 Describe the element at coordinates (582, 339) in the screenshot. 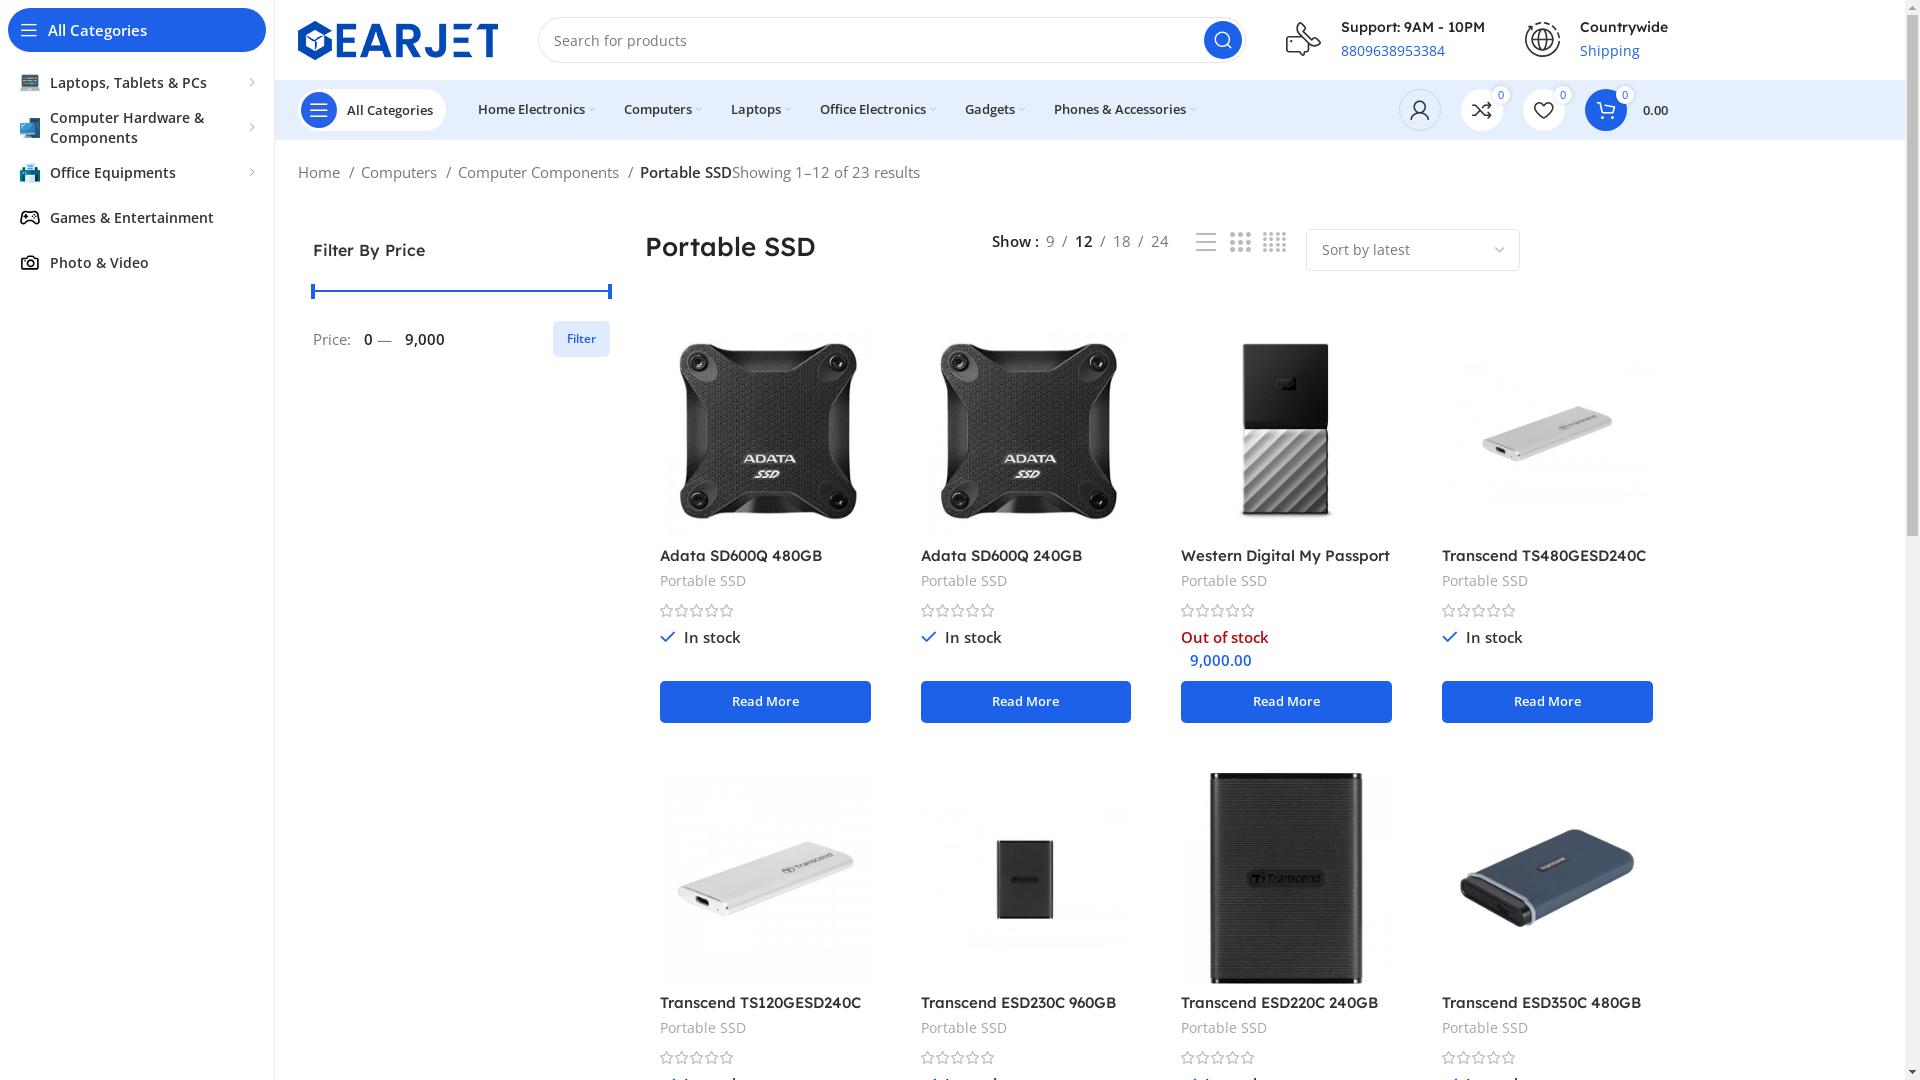

I see `Filter` at that location.